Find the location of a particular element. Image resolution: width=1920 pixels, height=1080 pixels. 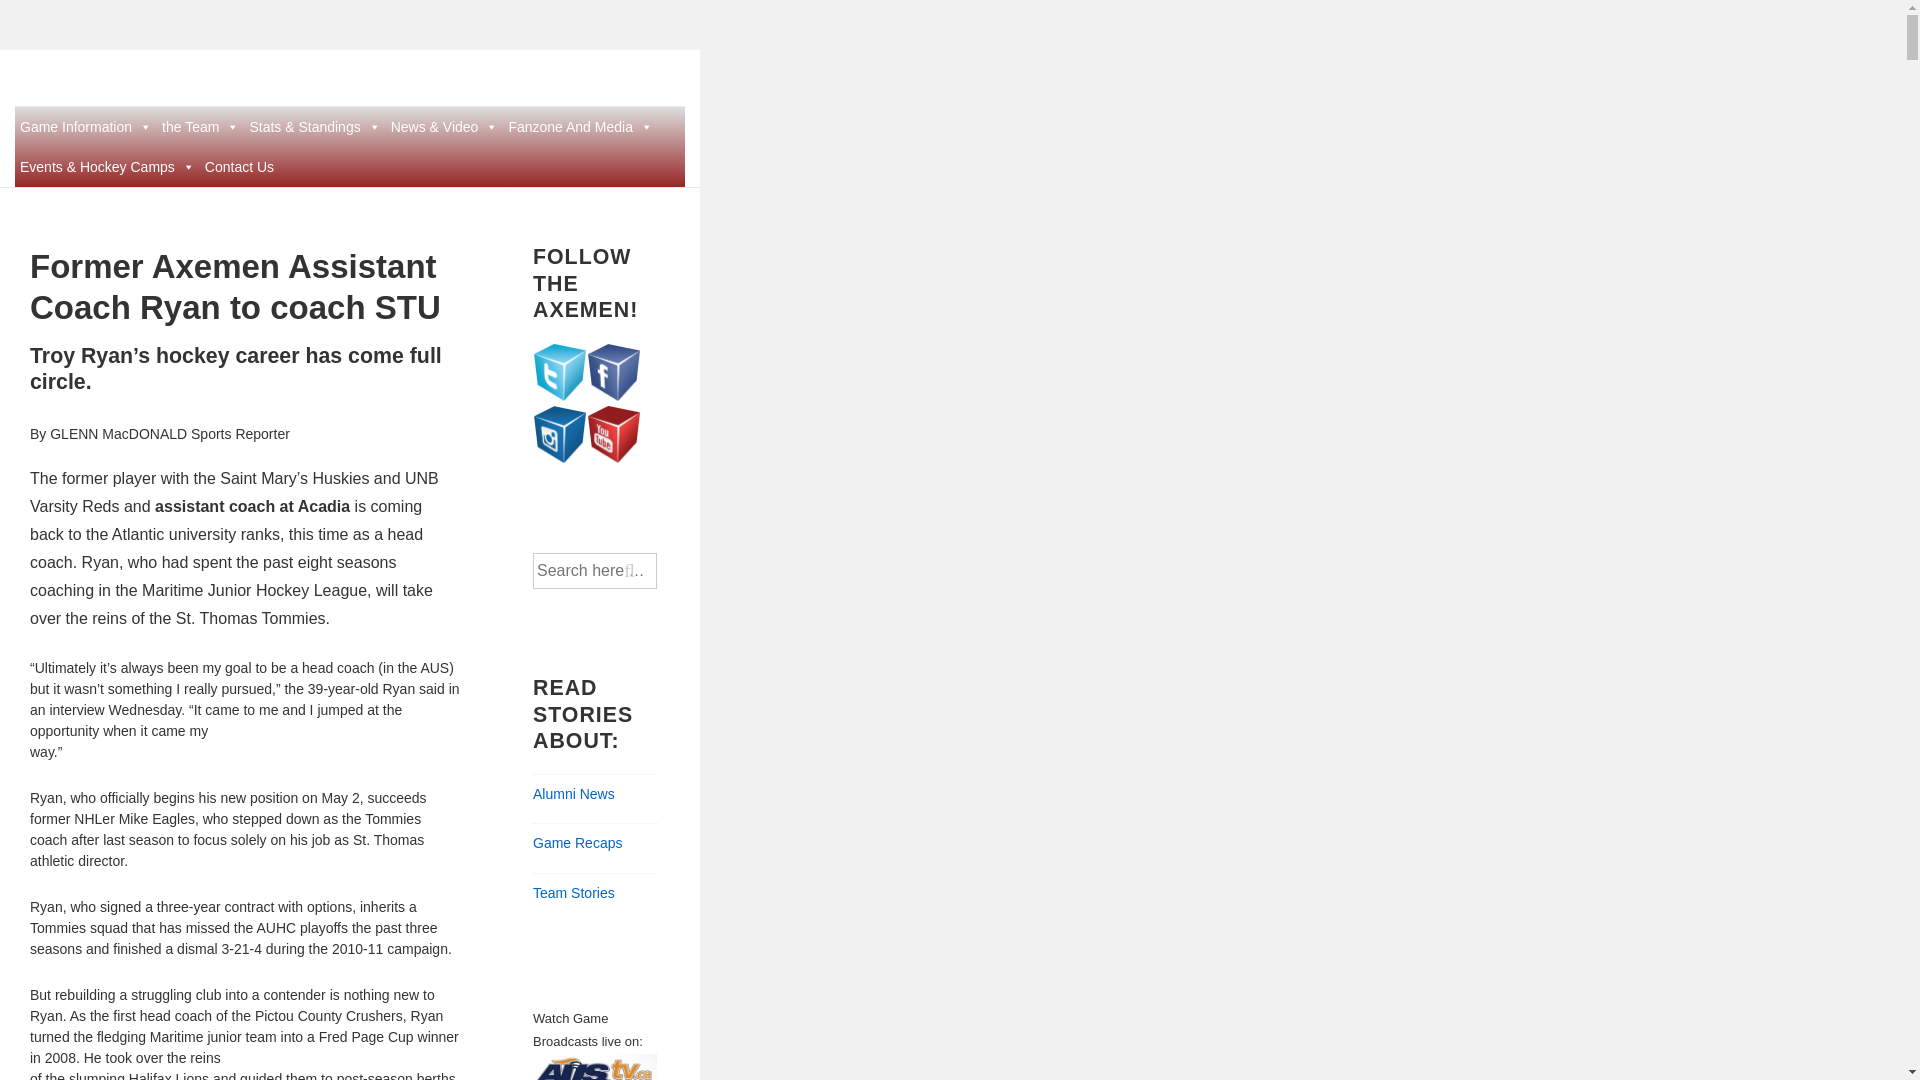

the Team is located at coordinates (200, 126).